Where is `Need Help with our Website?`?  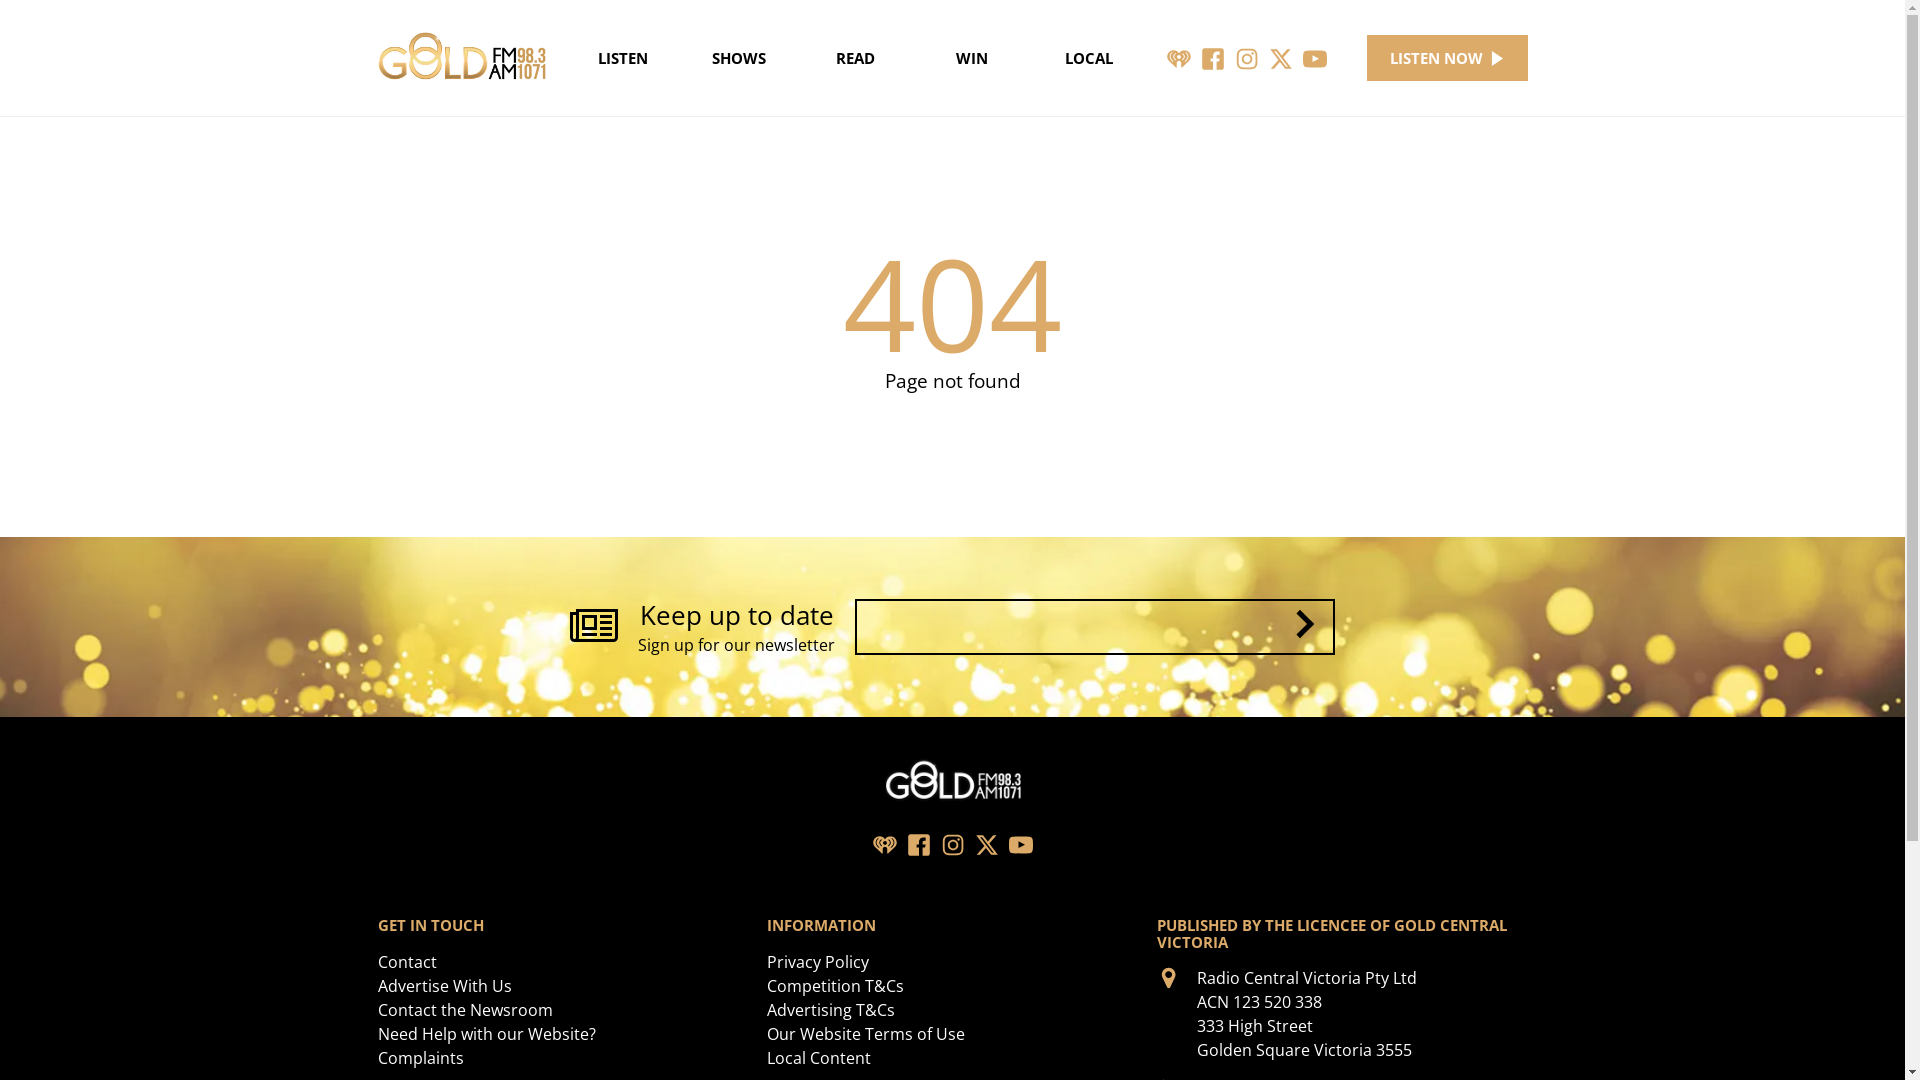
Need Help with our Website? is located at coordinates (487, 1034).